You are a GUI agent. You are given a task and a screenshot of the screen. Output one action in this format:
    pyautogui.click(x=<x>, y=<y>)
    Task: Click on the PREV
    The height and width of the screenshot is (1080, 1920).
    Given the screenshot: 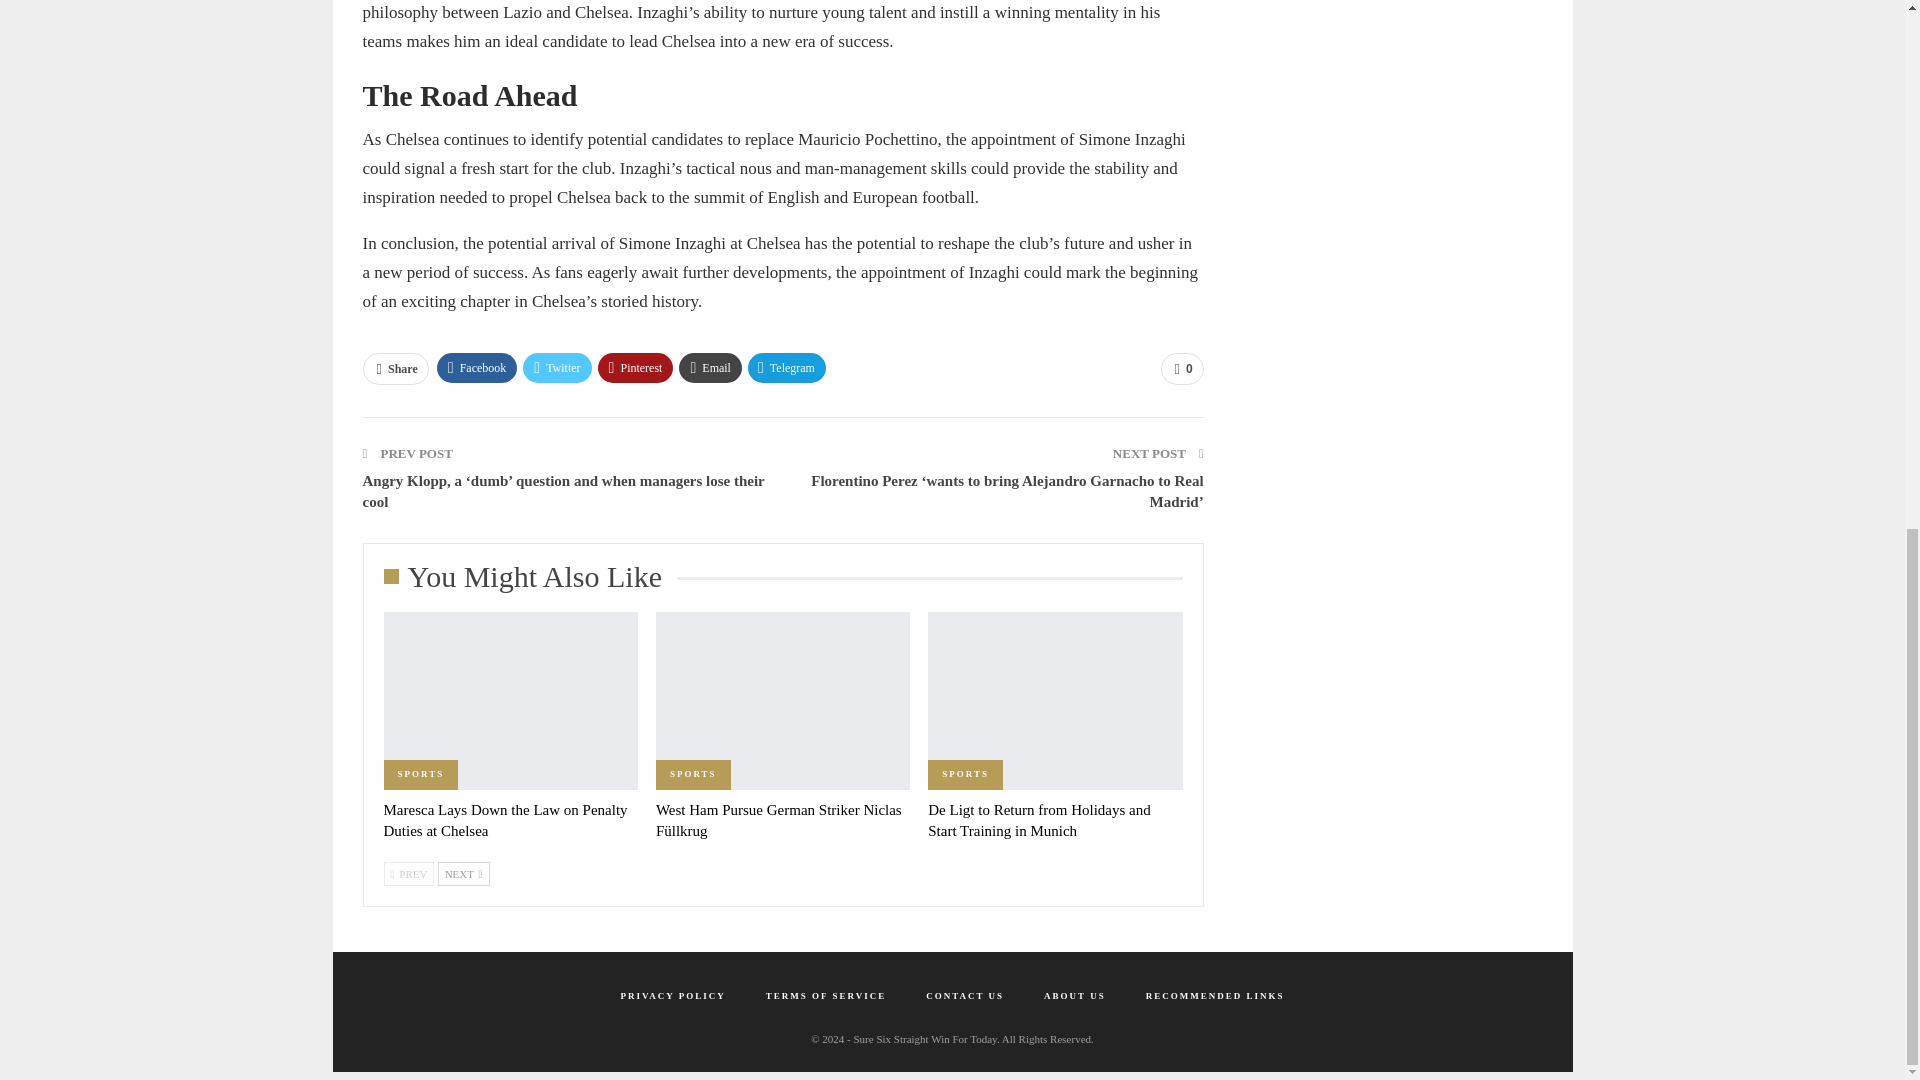 What is the action you would take?
    pyautogui.click(x=410, y=873)
    